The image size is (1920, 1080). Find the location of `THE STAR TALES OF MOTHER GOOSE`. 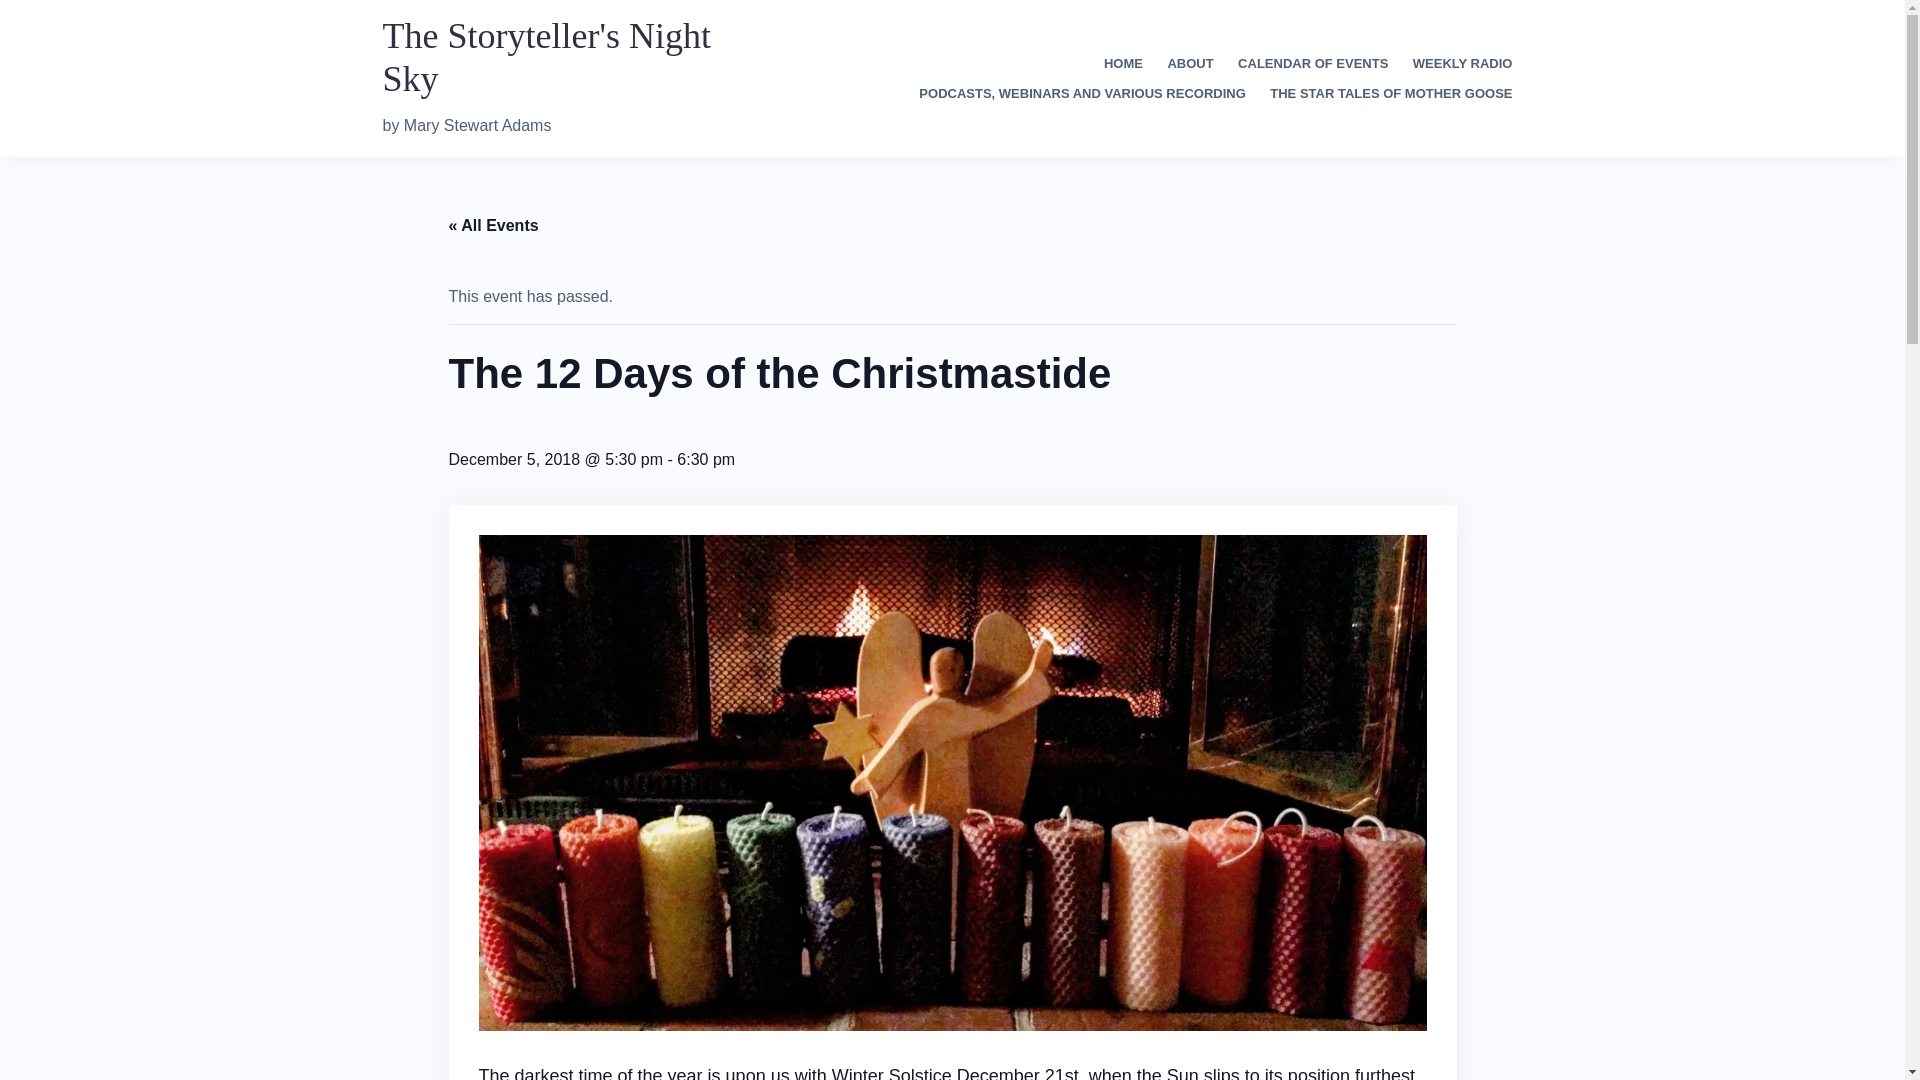

THE STAR TALES OF MOTHER GOOSE is located at coordinates (1390, 94).